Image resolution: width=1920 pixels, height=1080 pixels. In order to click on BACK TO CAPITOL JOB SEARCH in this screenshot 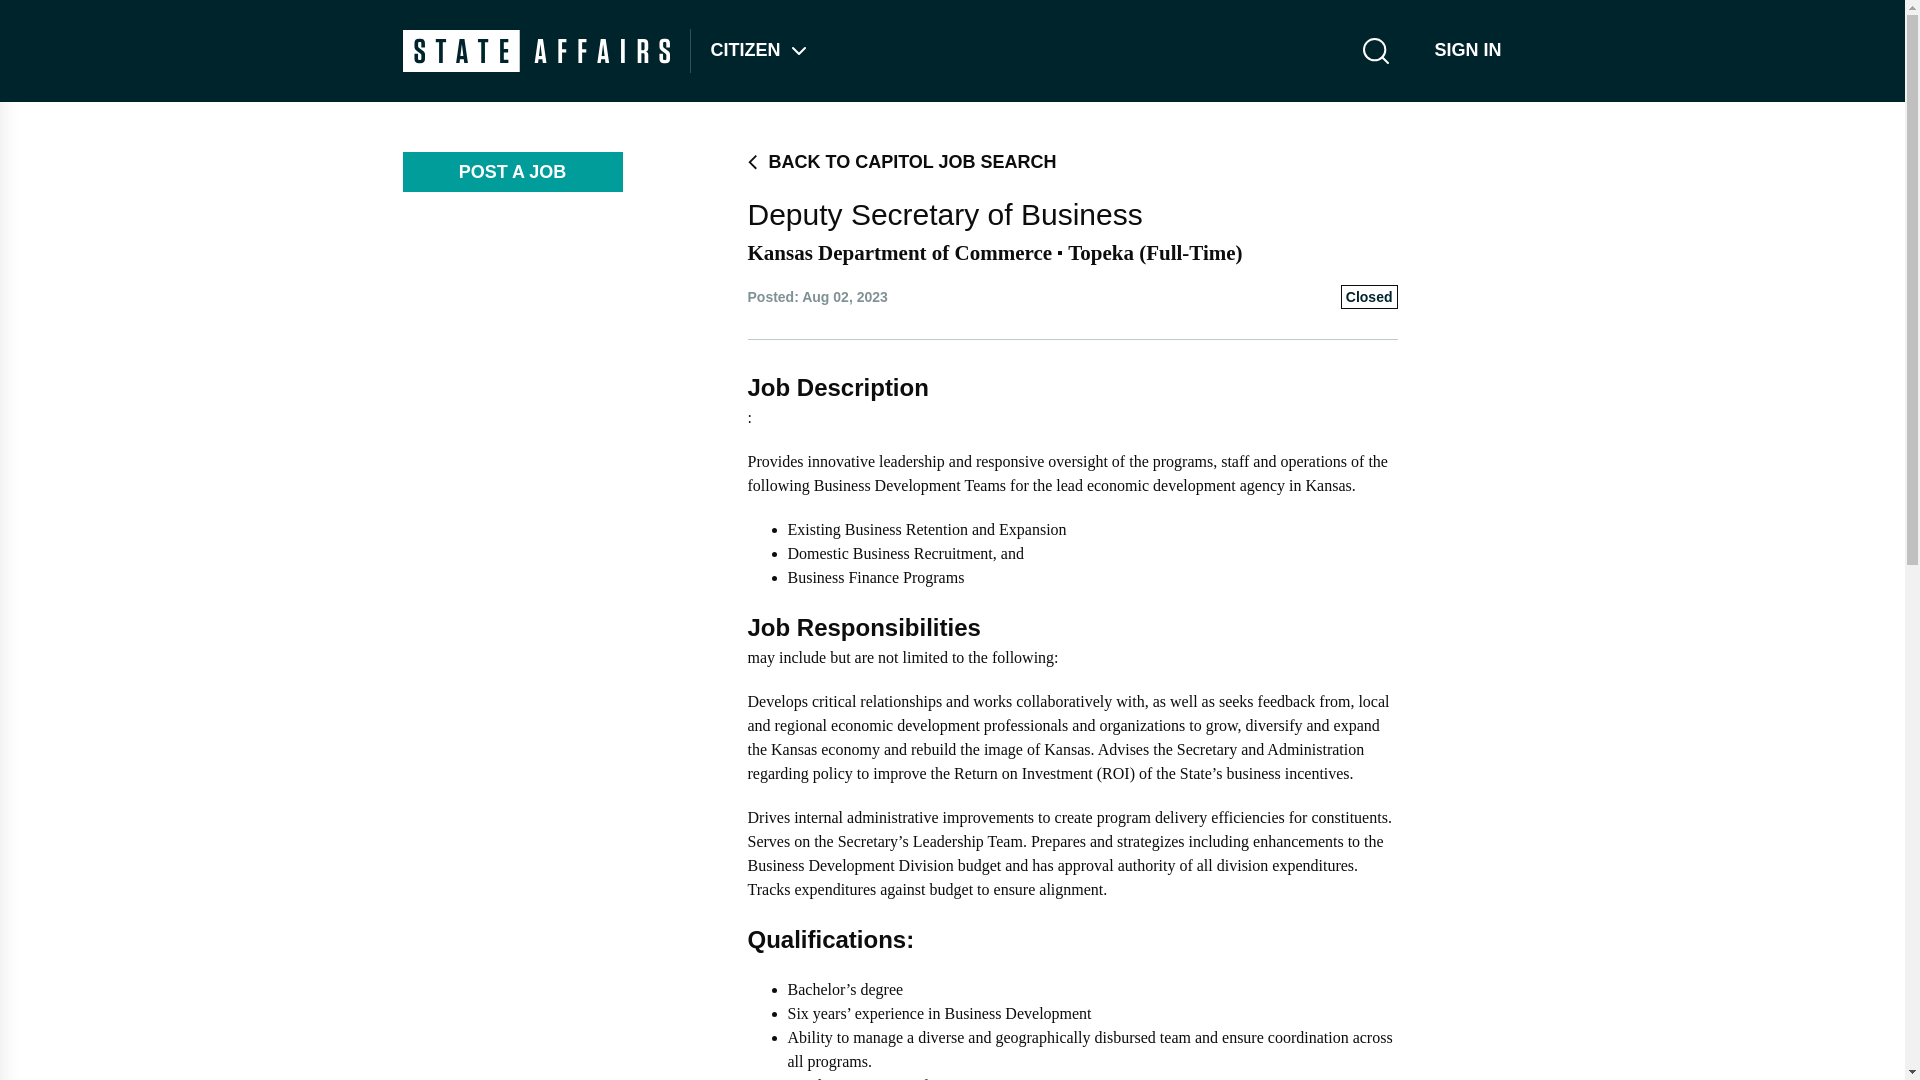, I will do `click(1072, 162)`.